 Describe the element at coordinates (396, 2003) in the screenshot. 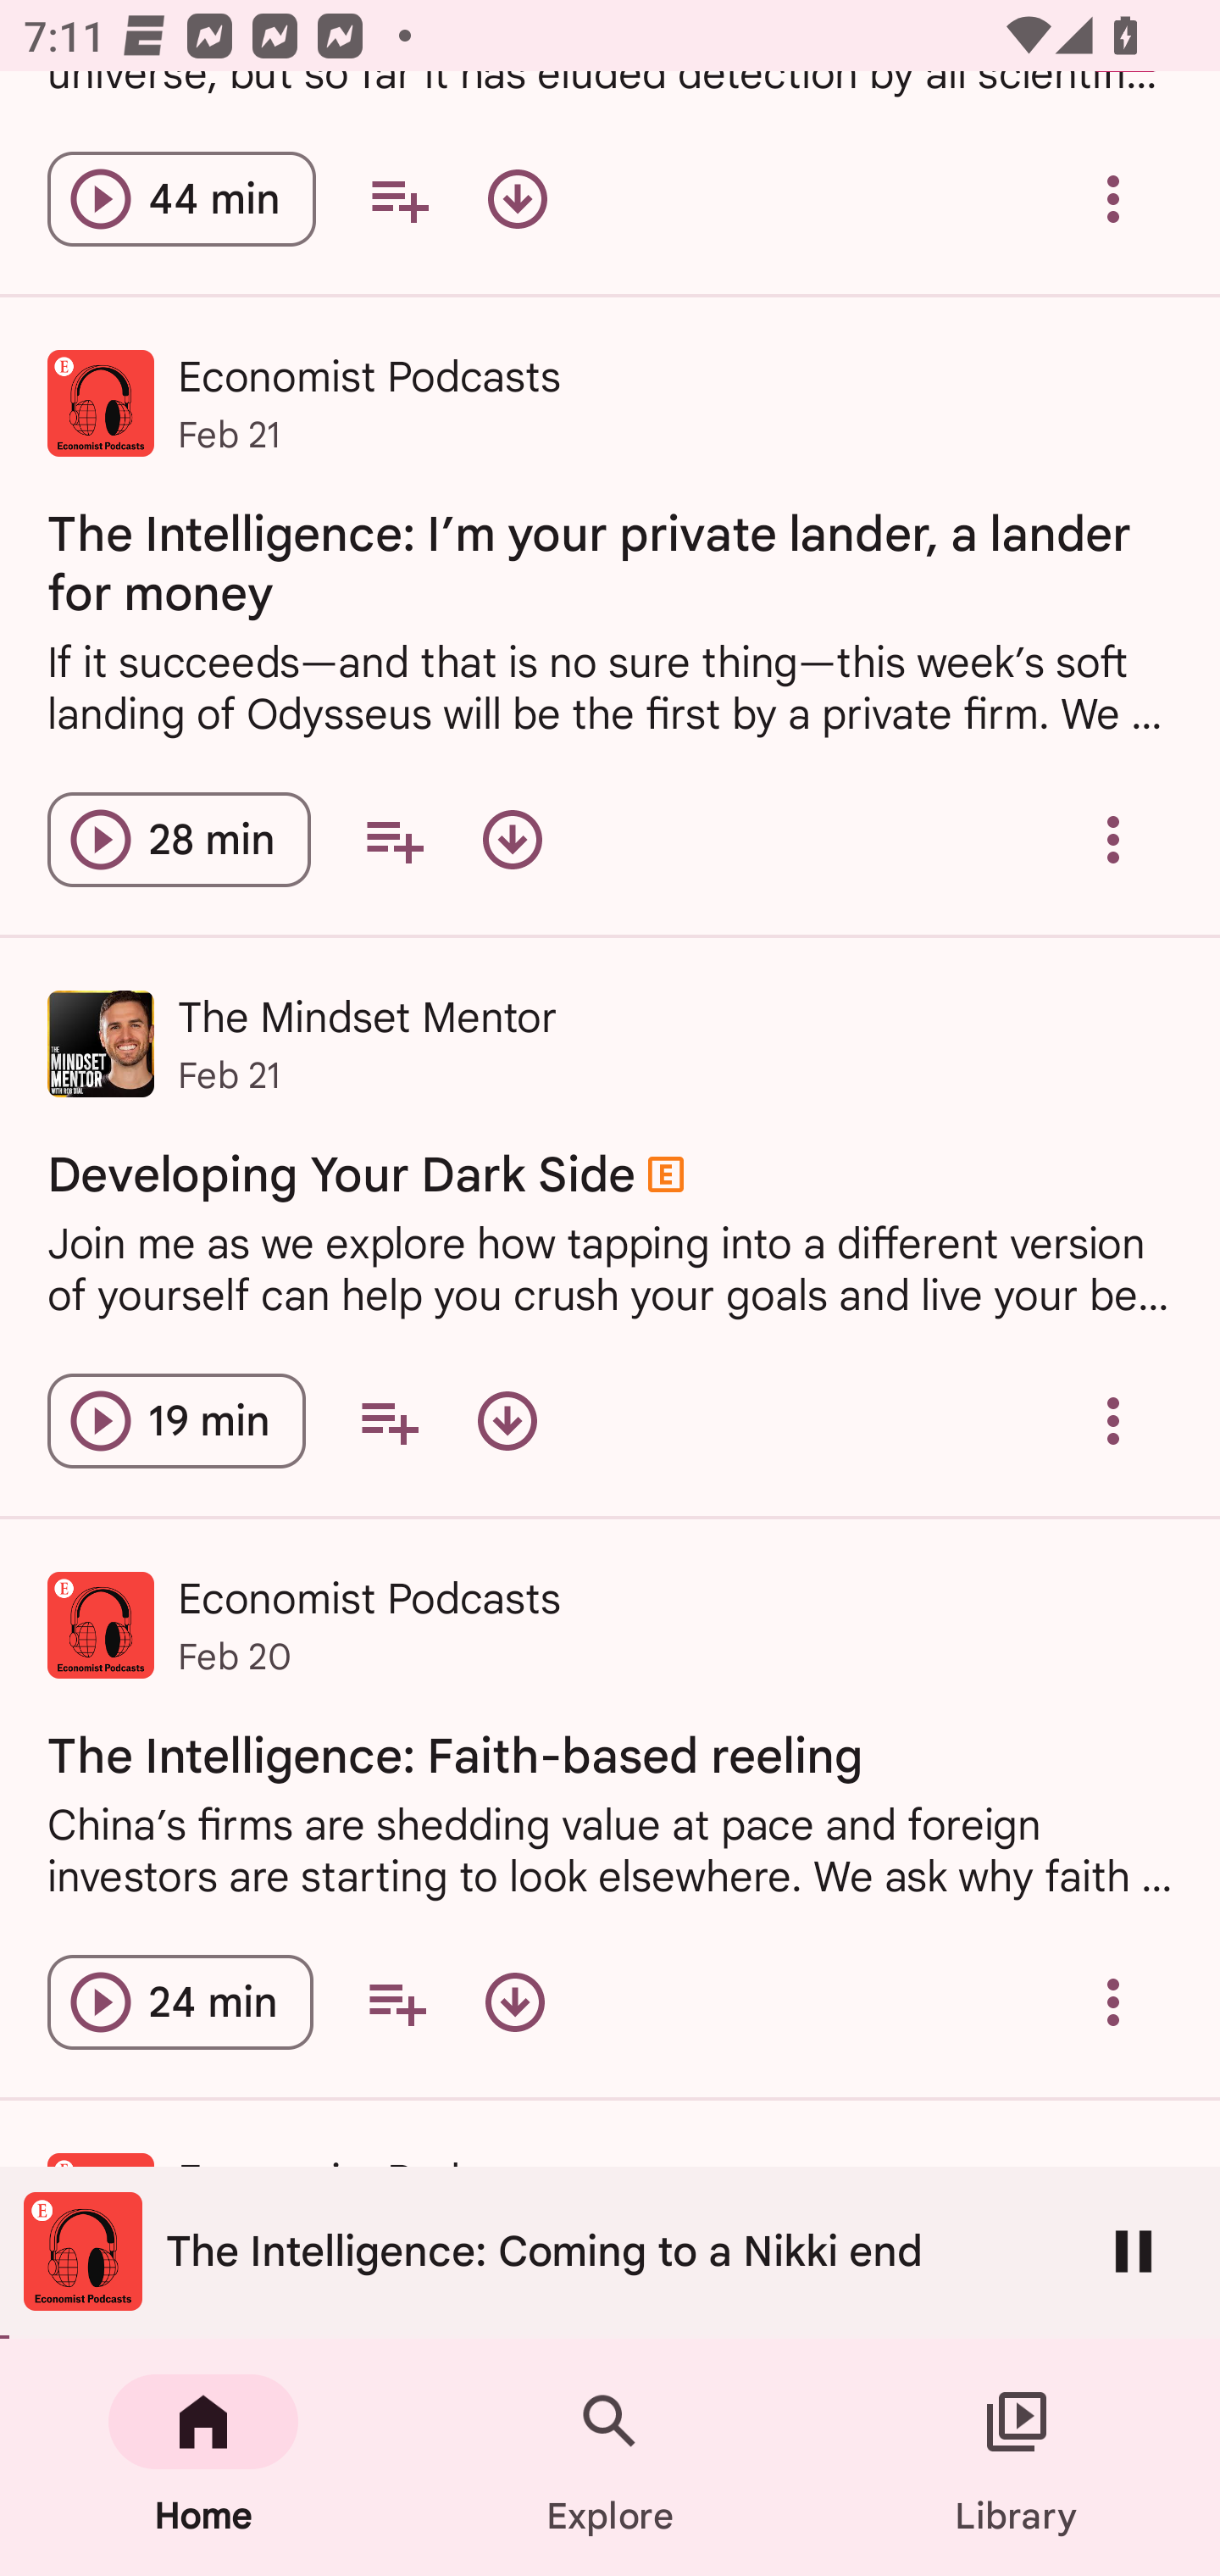

I see `Add to your queue` at that location.